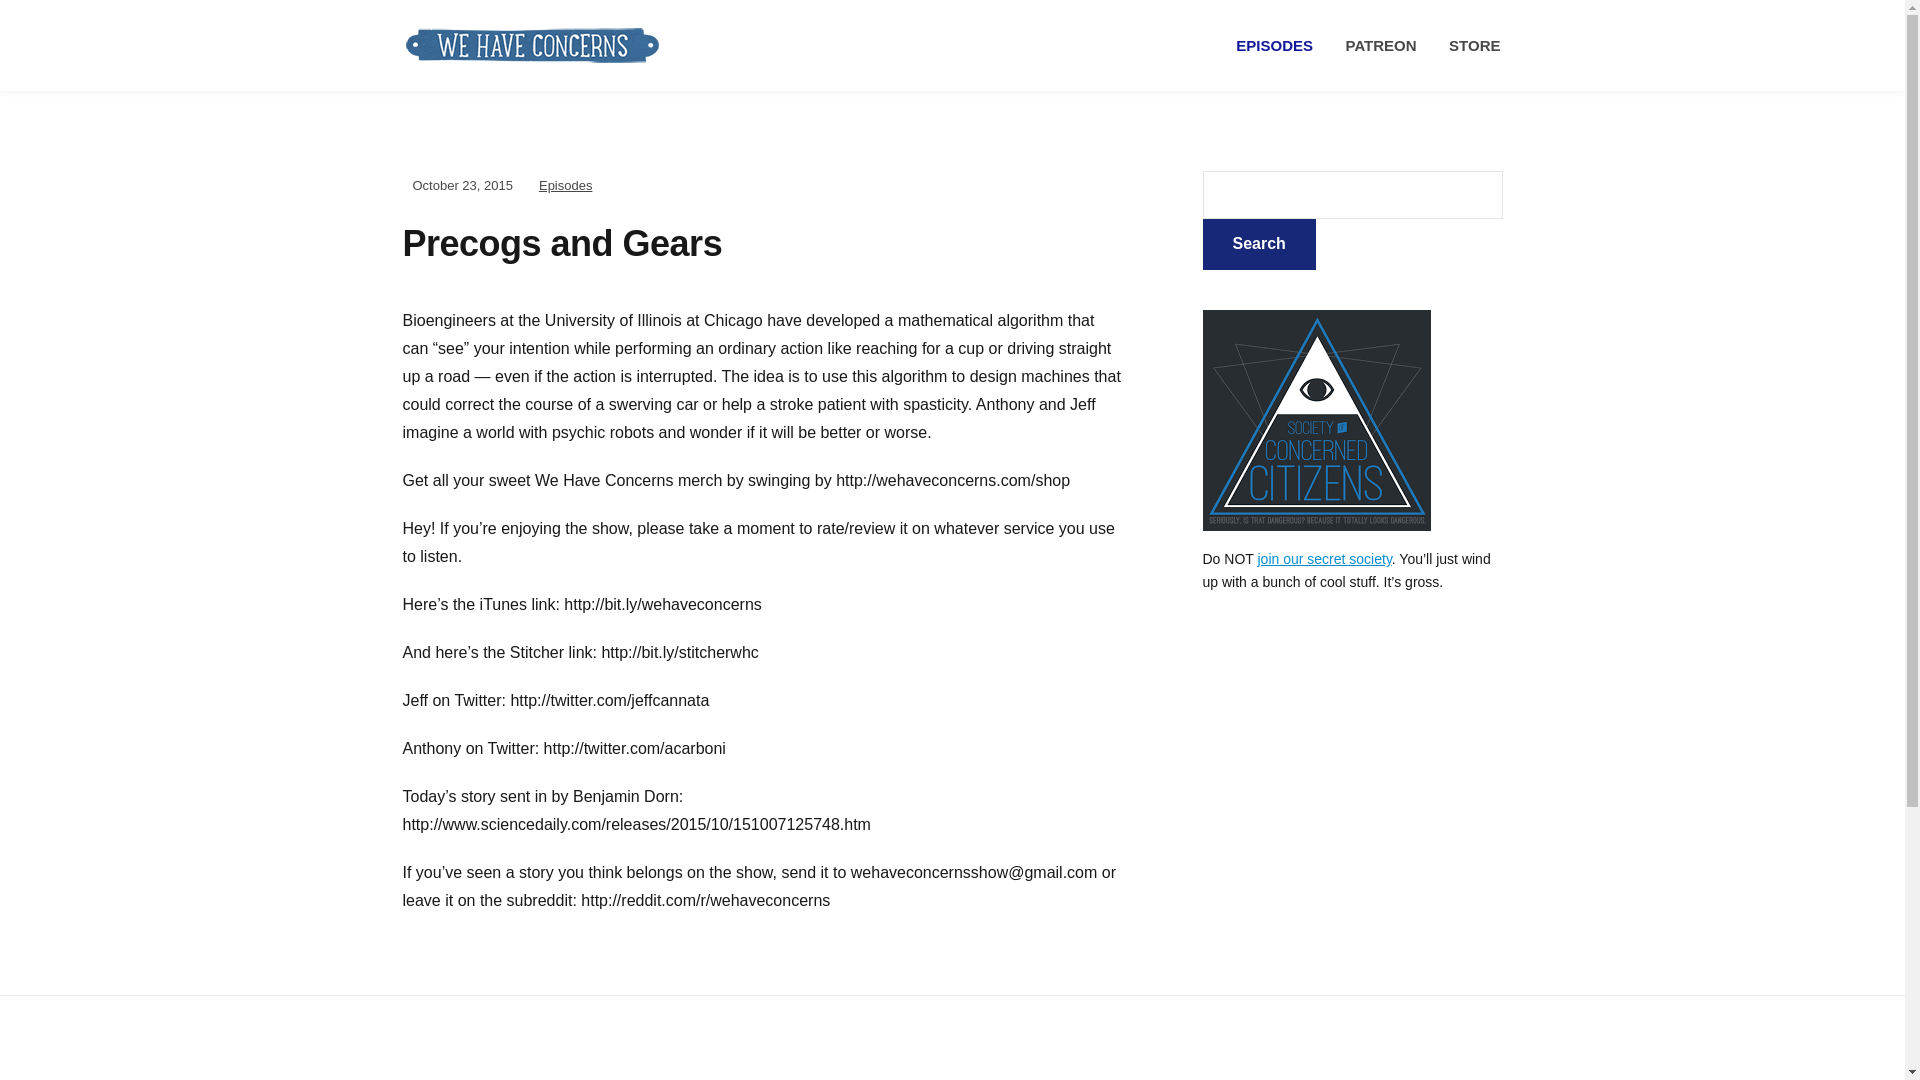 Image resolution: width=1920 pixels, height=1080 pixels. What do you see at coordinates (1274, 46) in the screenshot?
I see `EPISODES` at bounding box center [1274, 46].